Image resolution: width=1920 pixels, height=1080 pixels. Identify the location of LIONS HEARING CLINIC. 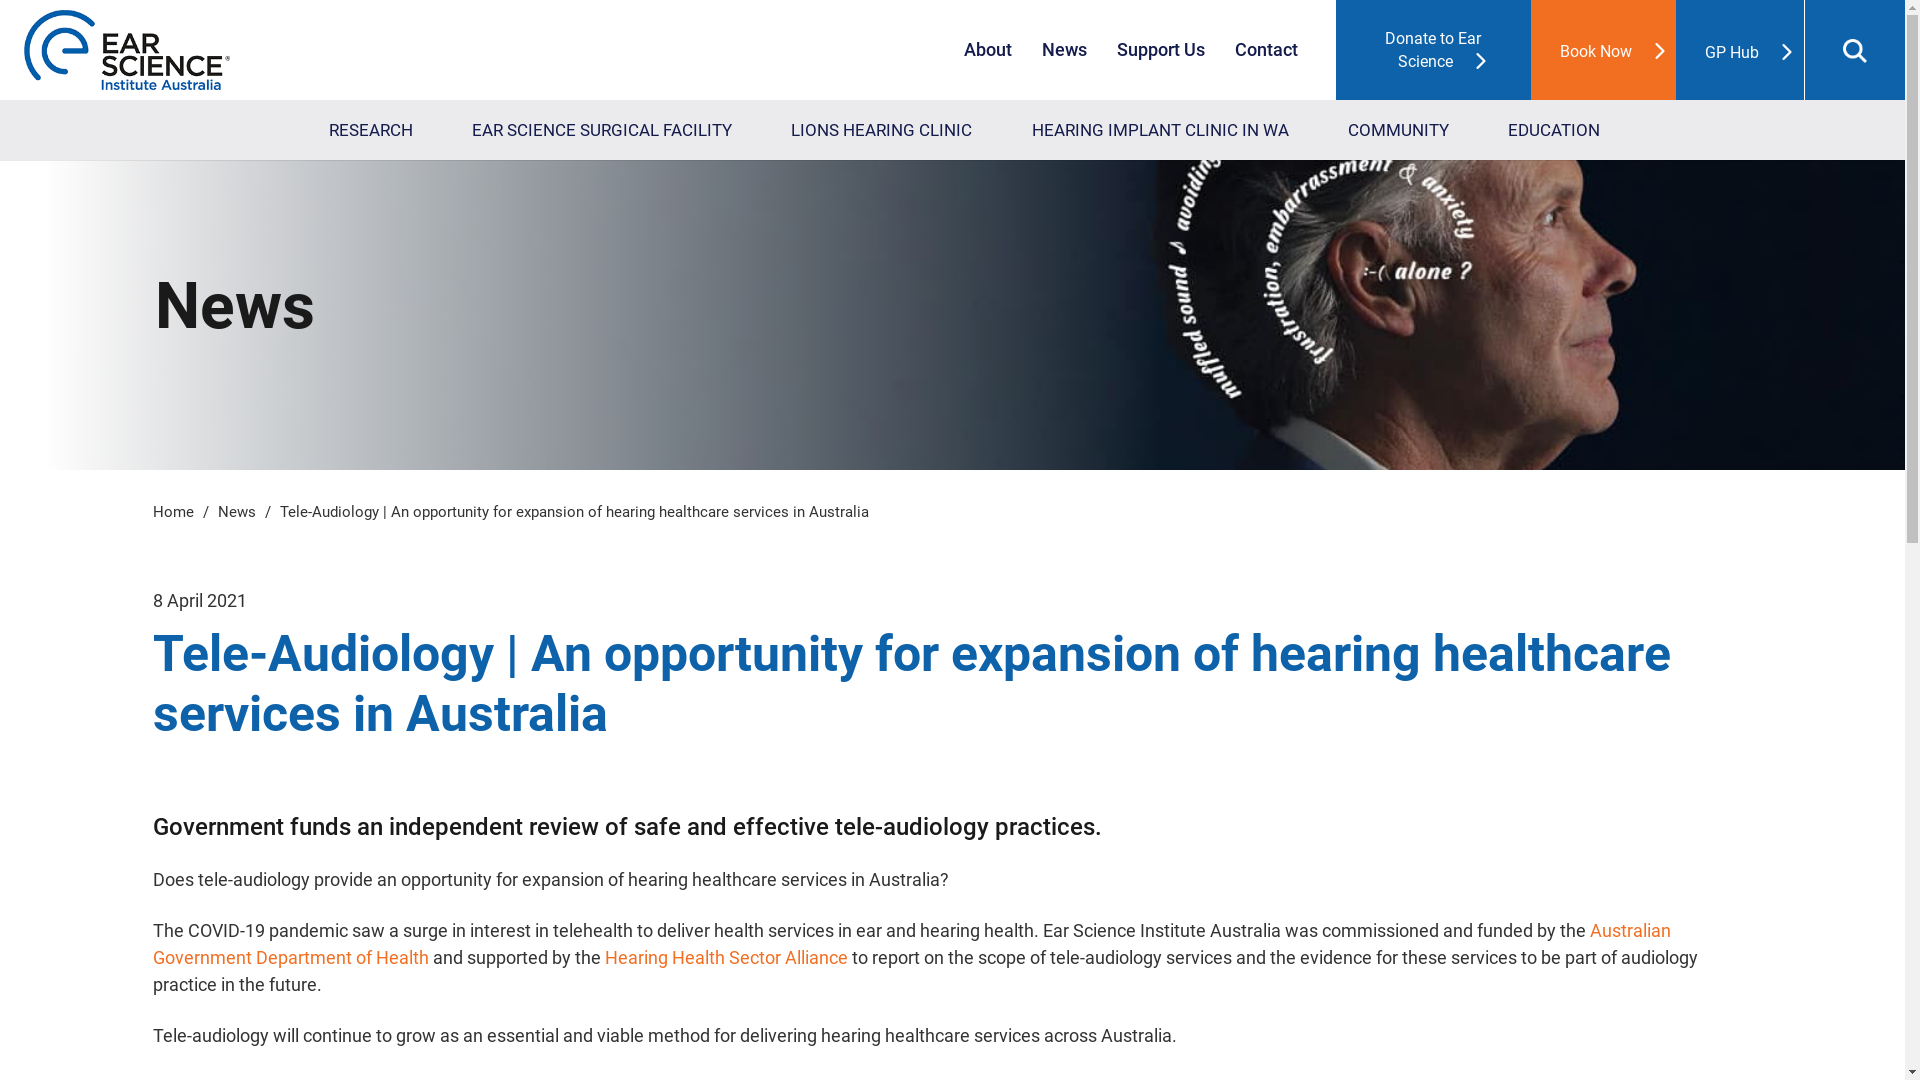
(882, 130).